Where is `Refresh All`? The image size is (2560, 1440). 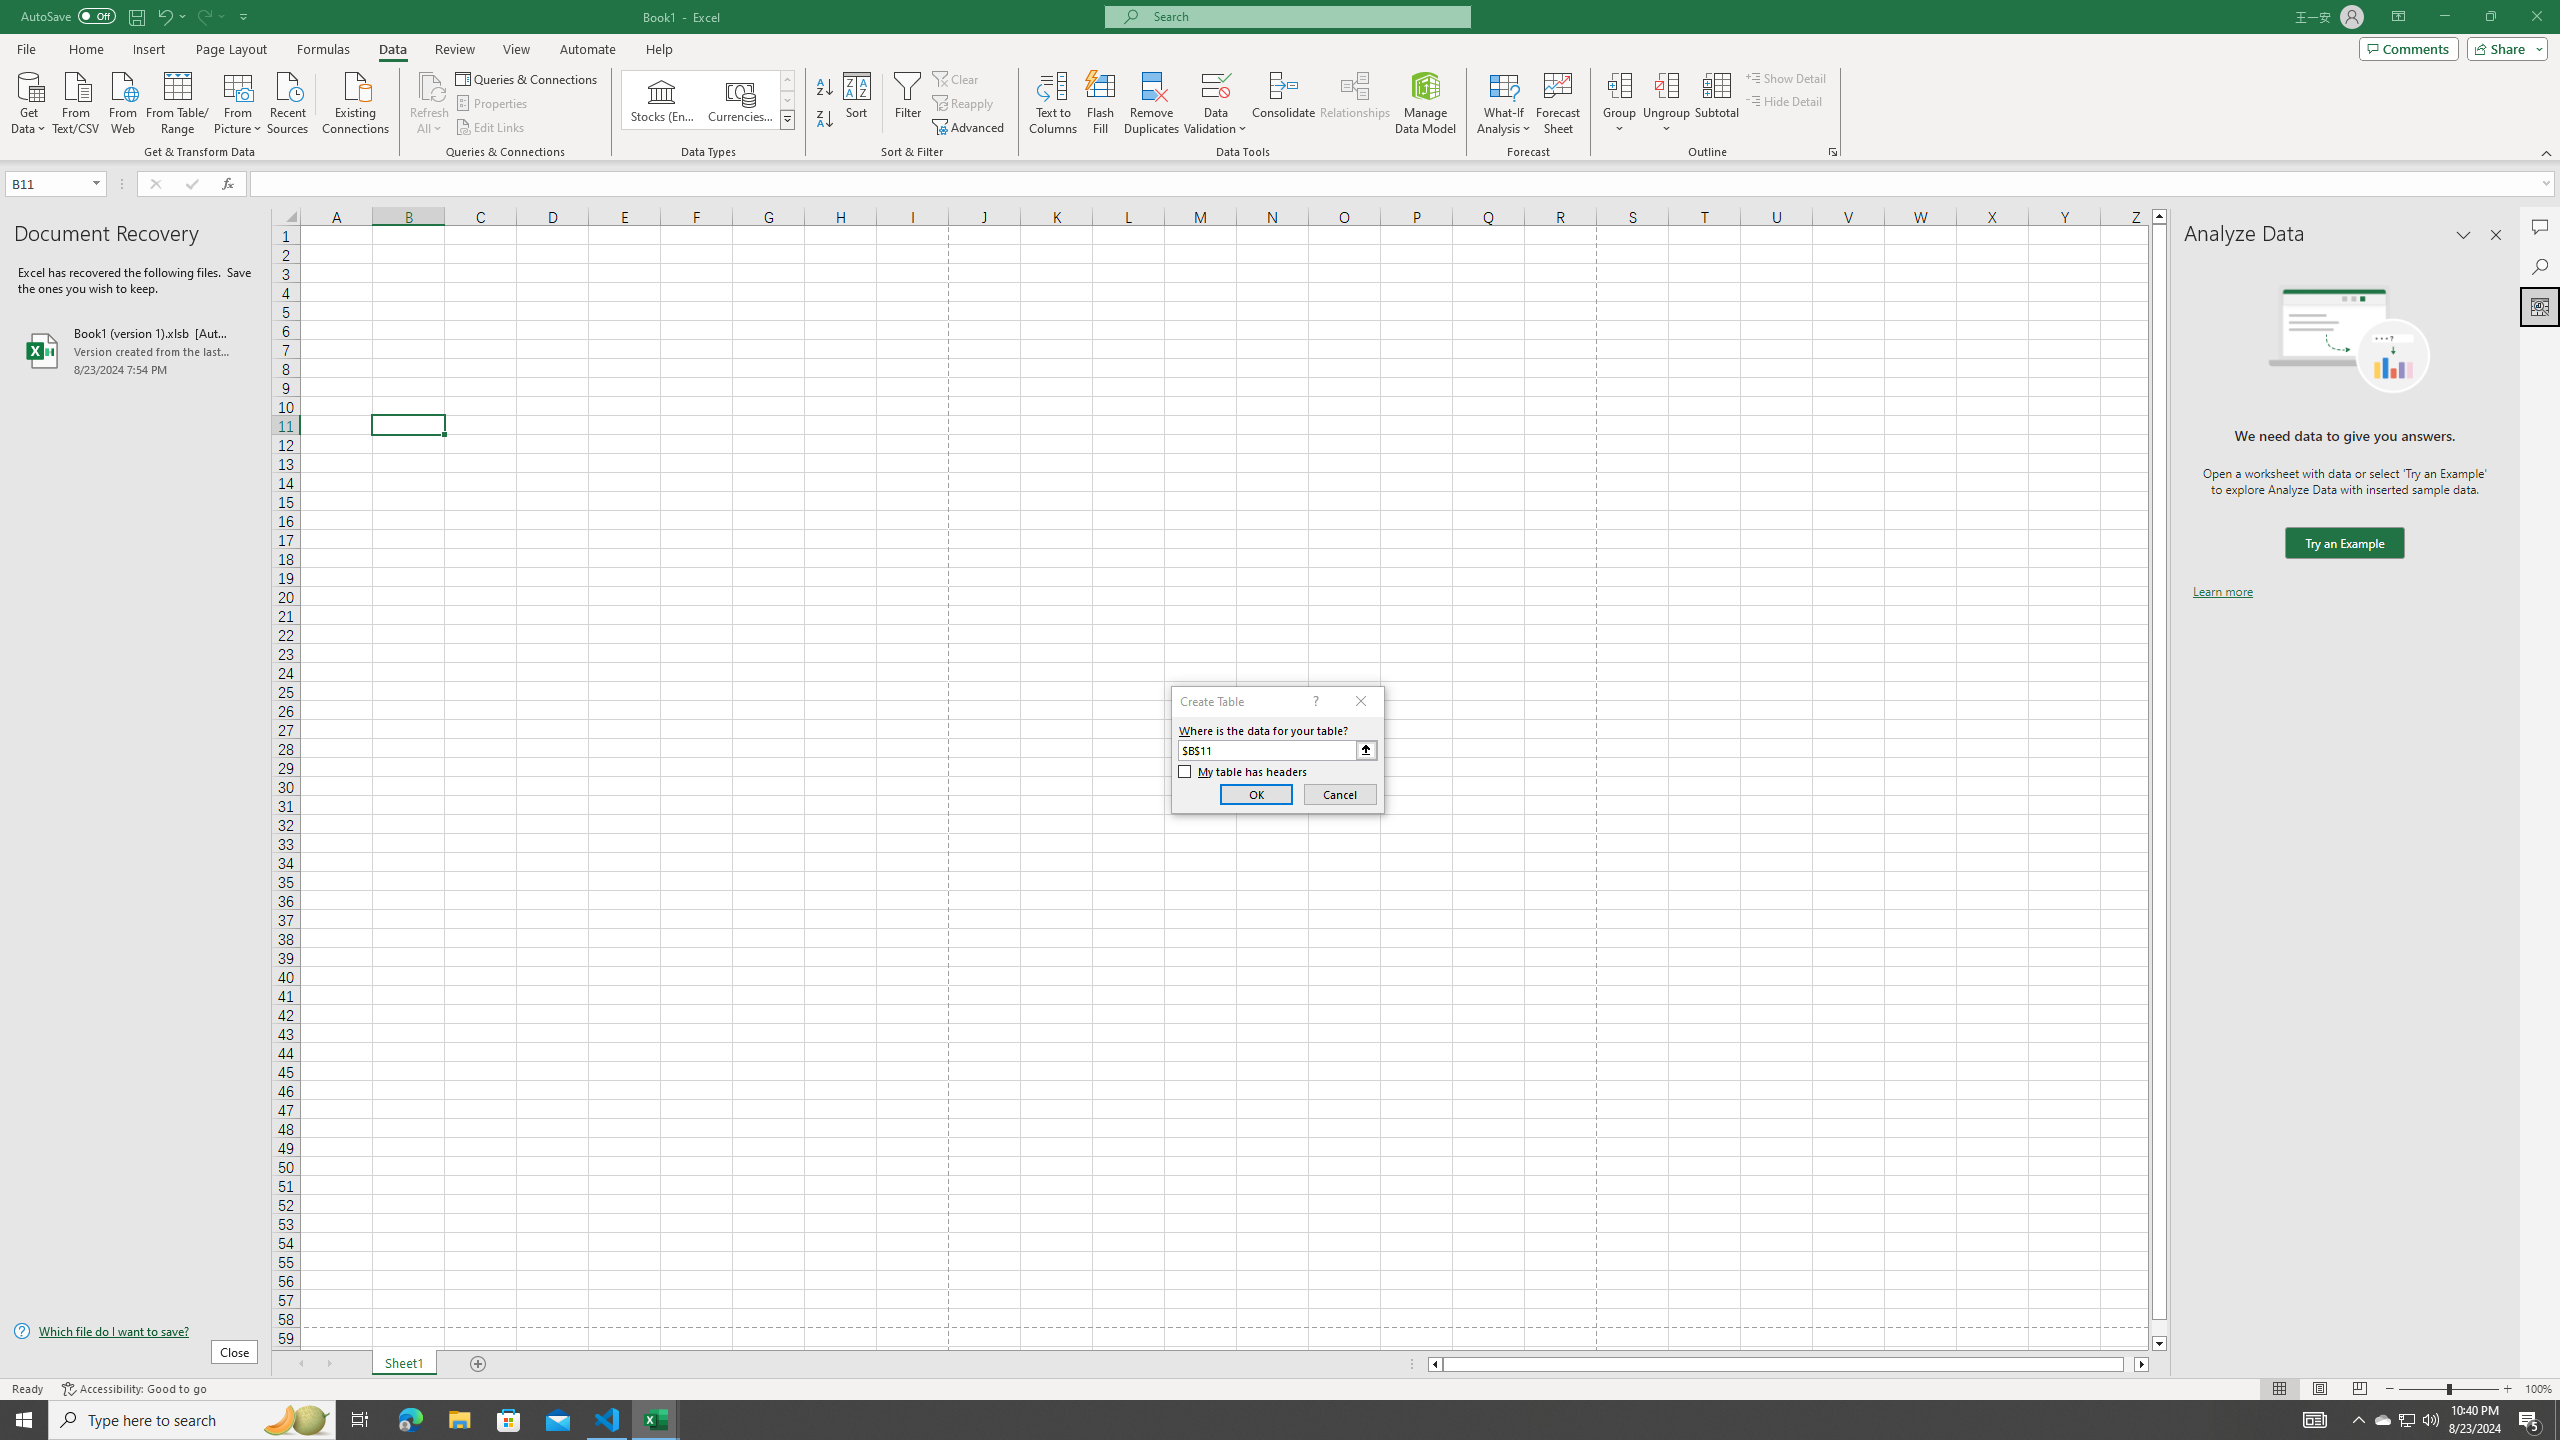
Refresh All is located at coordinates (430, 103).